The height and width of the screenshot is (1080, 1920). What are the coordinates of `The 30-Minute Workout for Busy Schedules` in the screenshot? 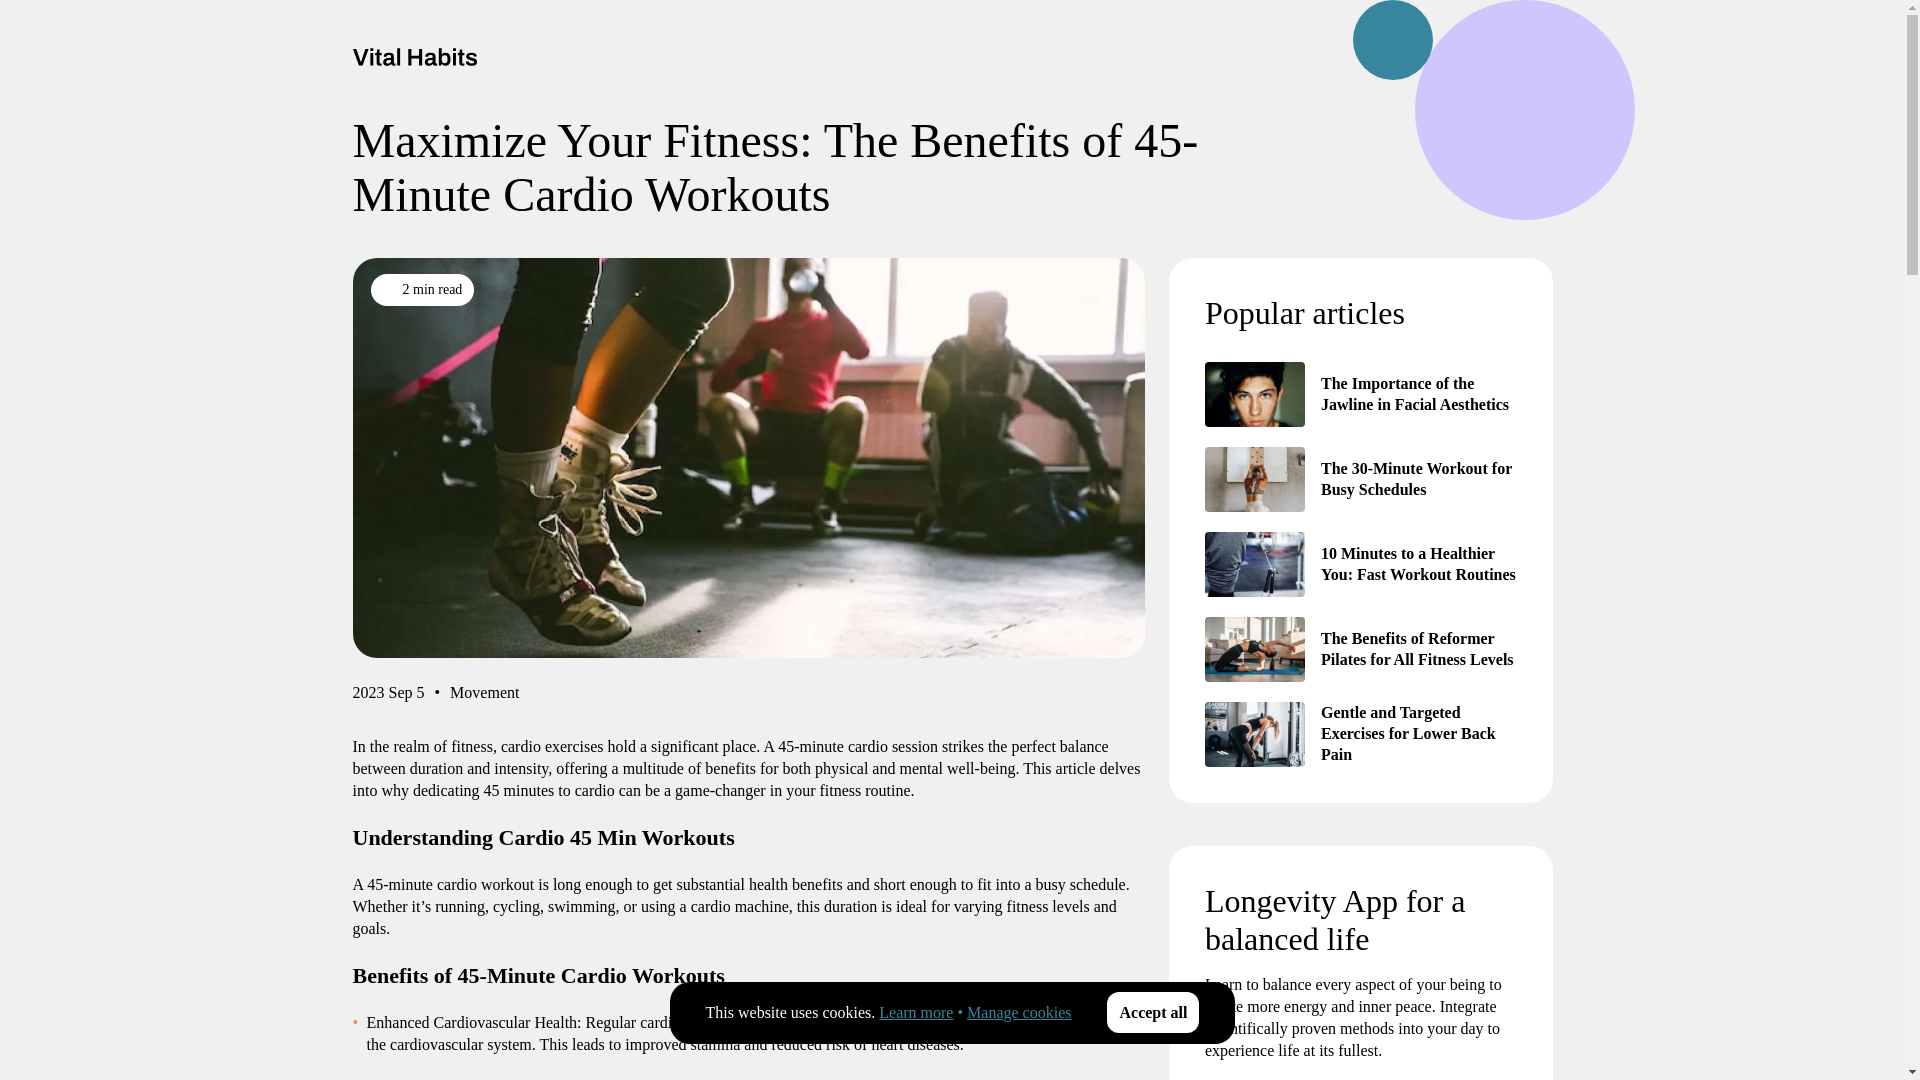 It's located at (1253, 479).